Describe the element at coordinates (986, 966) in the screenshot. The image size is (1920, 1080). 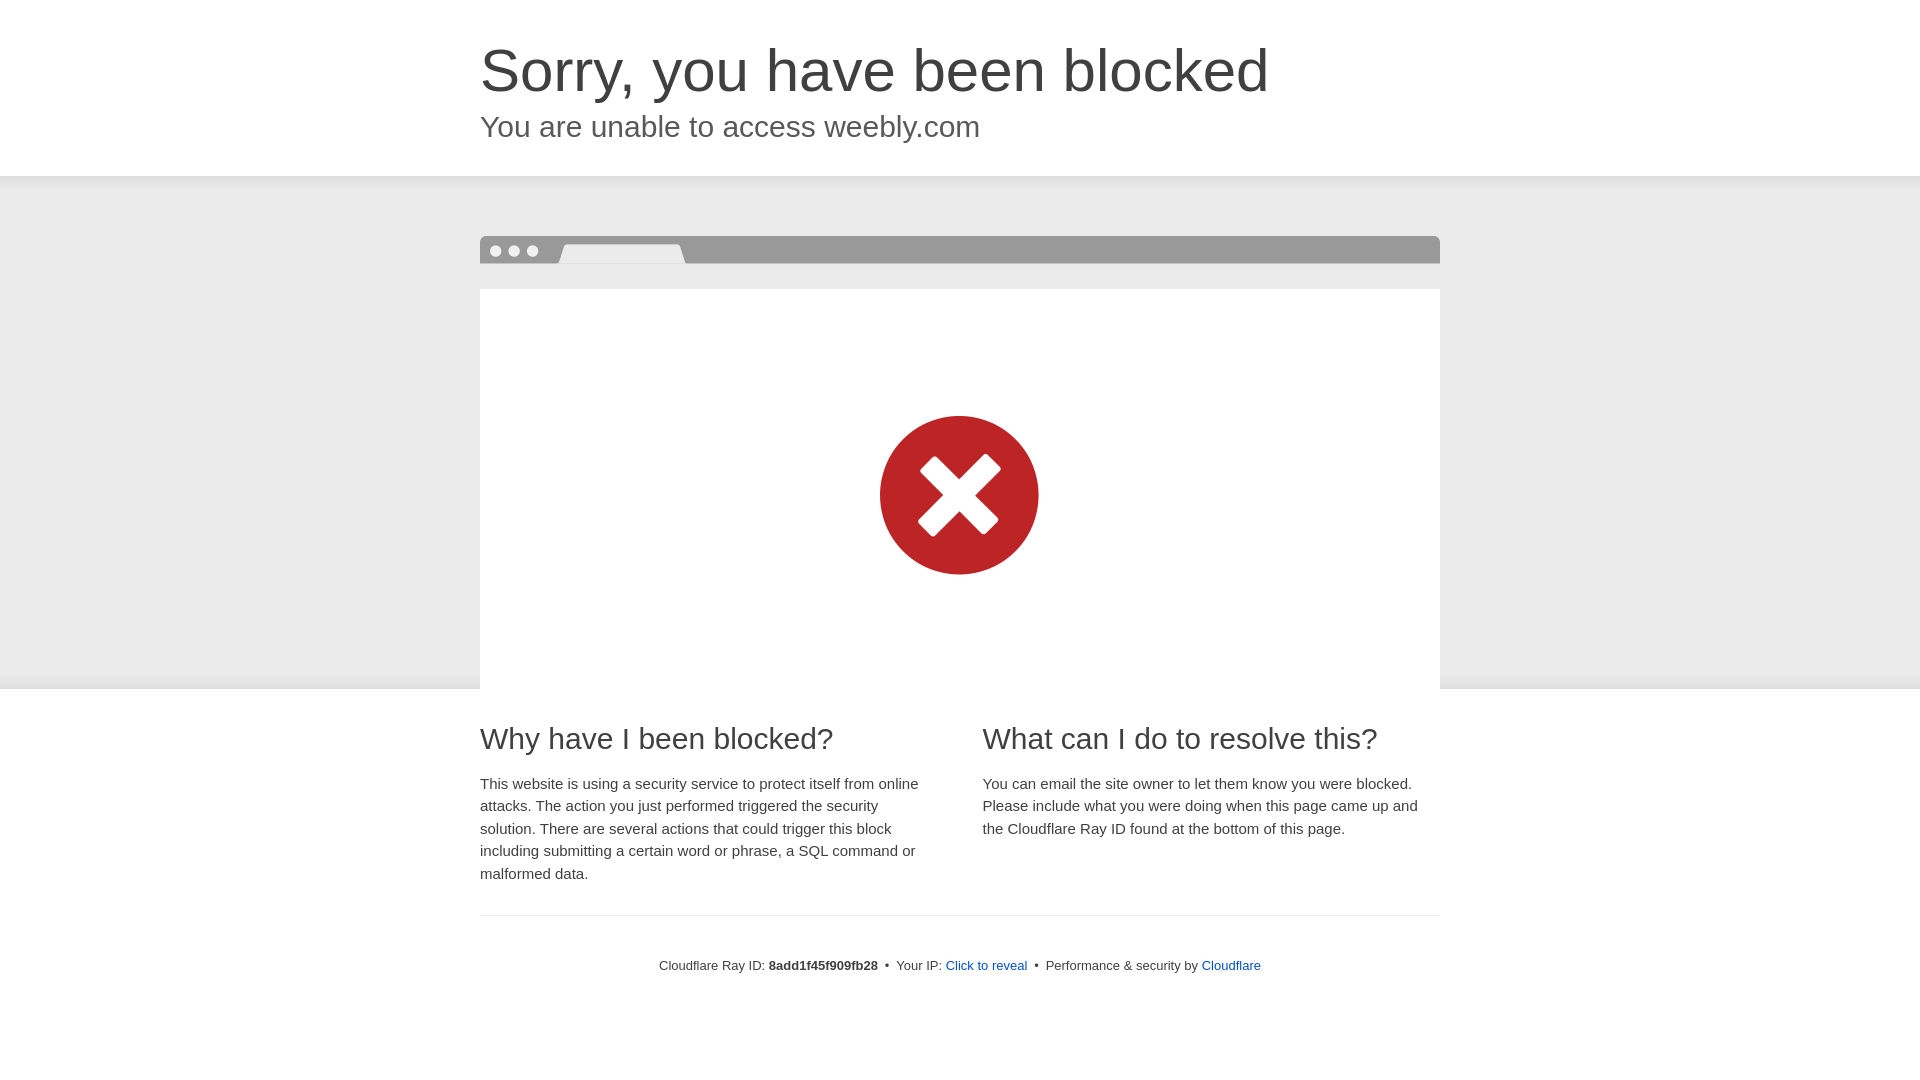
I see `Click to reveal` at that location.